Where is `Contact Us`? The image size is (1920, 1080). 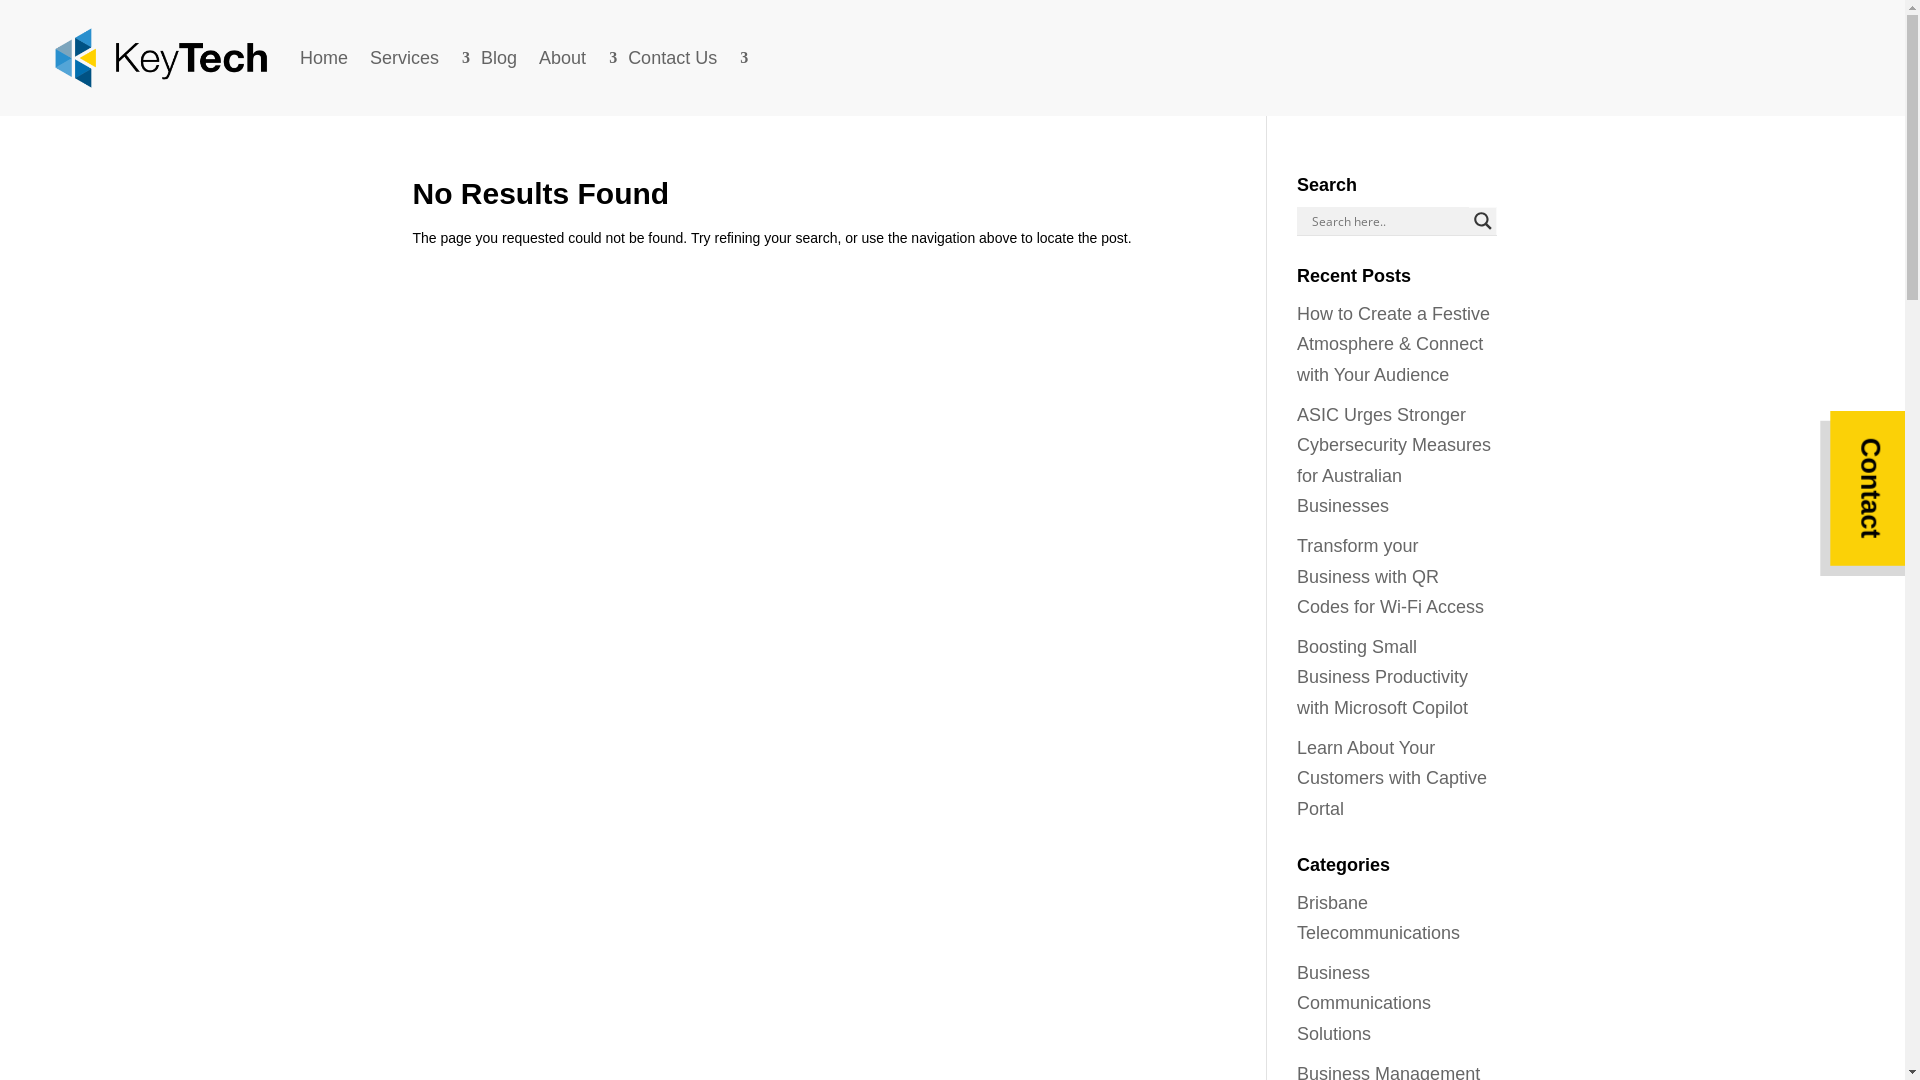
Contact Us is located at coordinates (682, 58).